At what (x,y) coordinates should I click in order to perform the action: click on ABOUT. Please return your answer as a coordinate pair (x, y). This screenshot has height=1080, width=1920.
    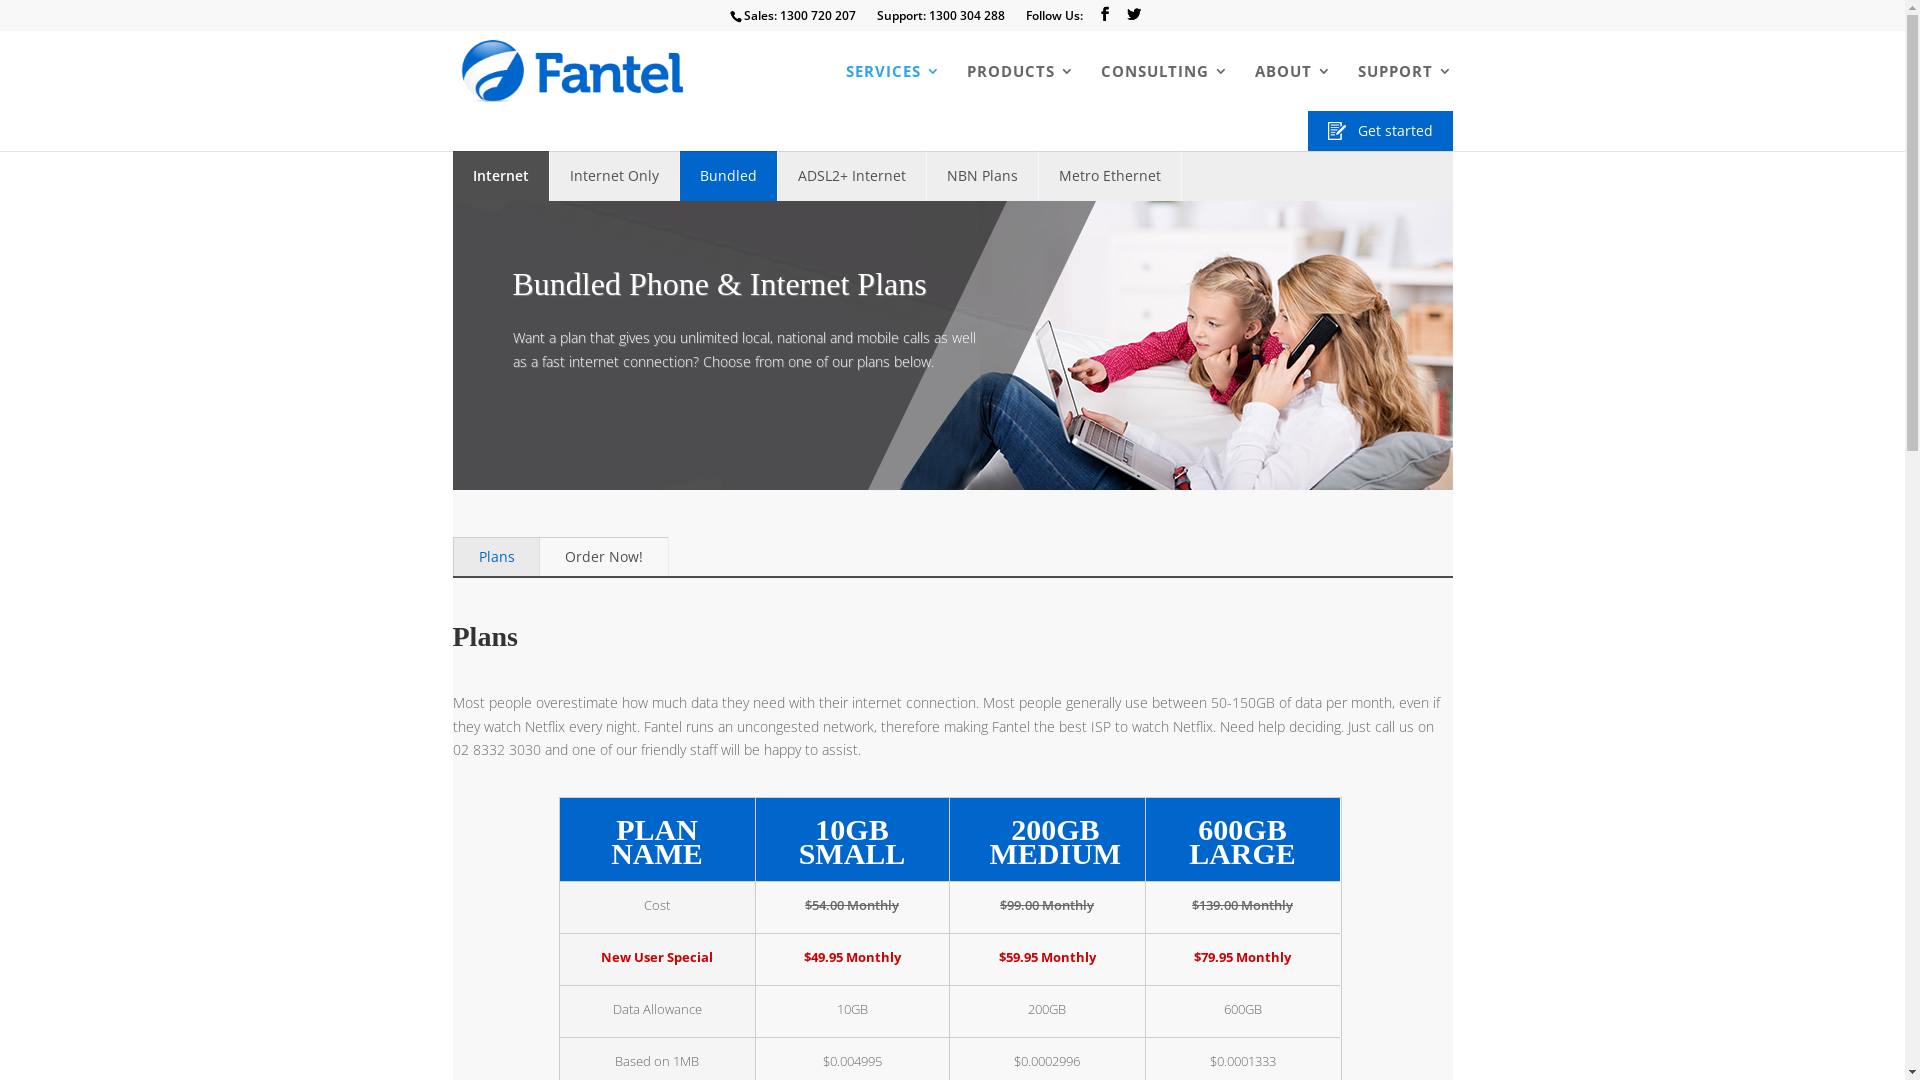
    Looking at the image, I should click on (1292, 88).